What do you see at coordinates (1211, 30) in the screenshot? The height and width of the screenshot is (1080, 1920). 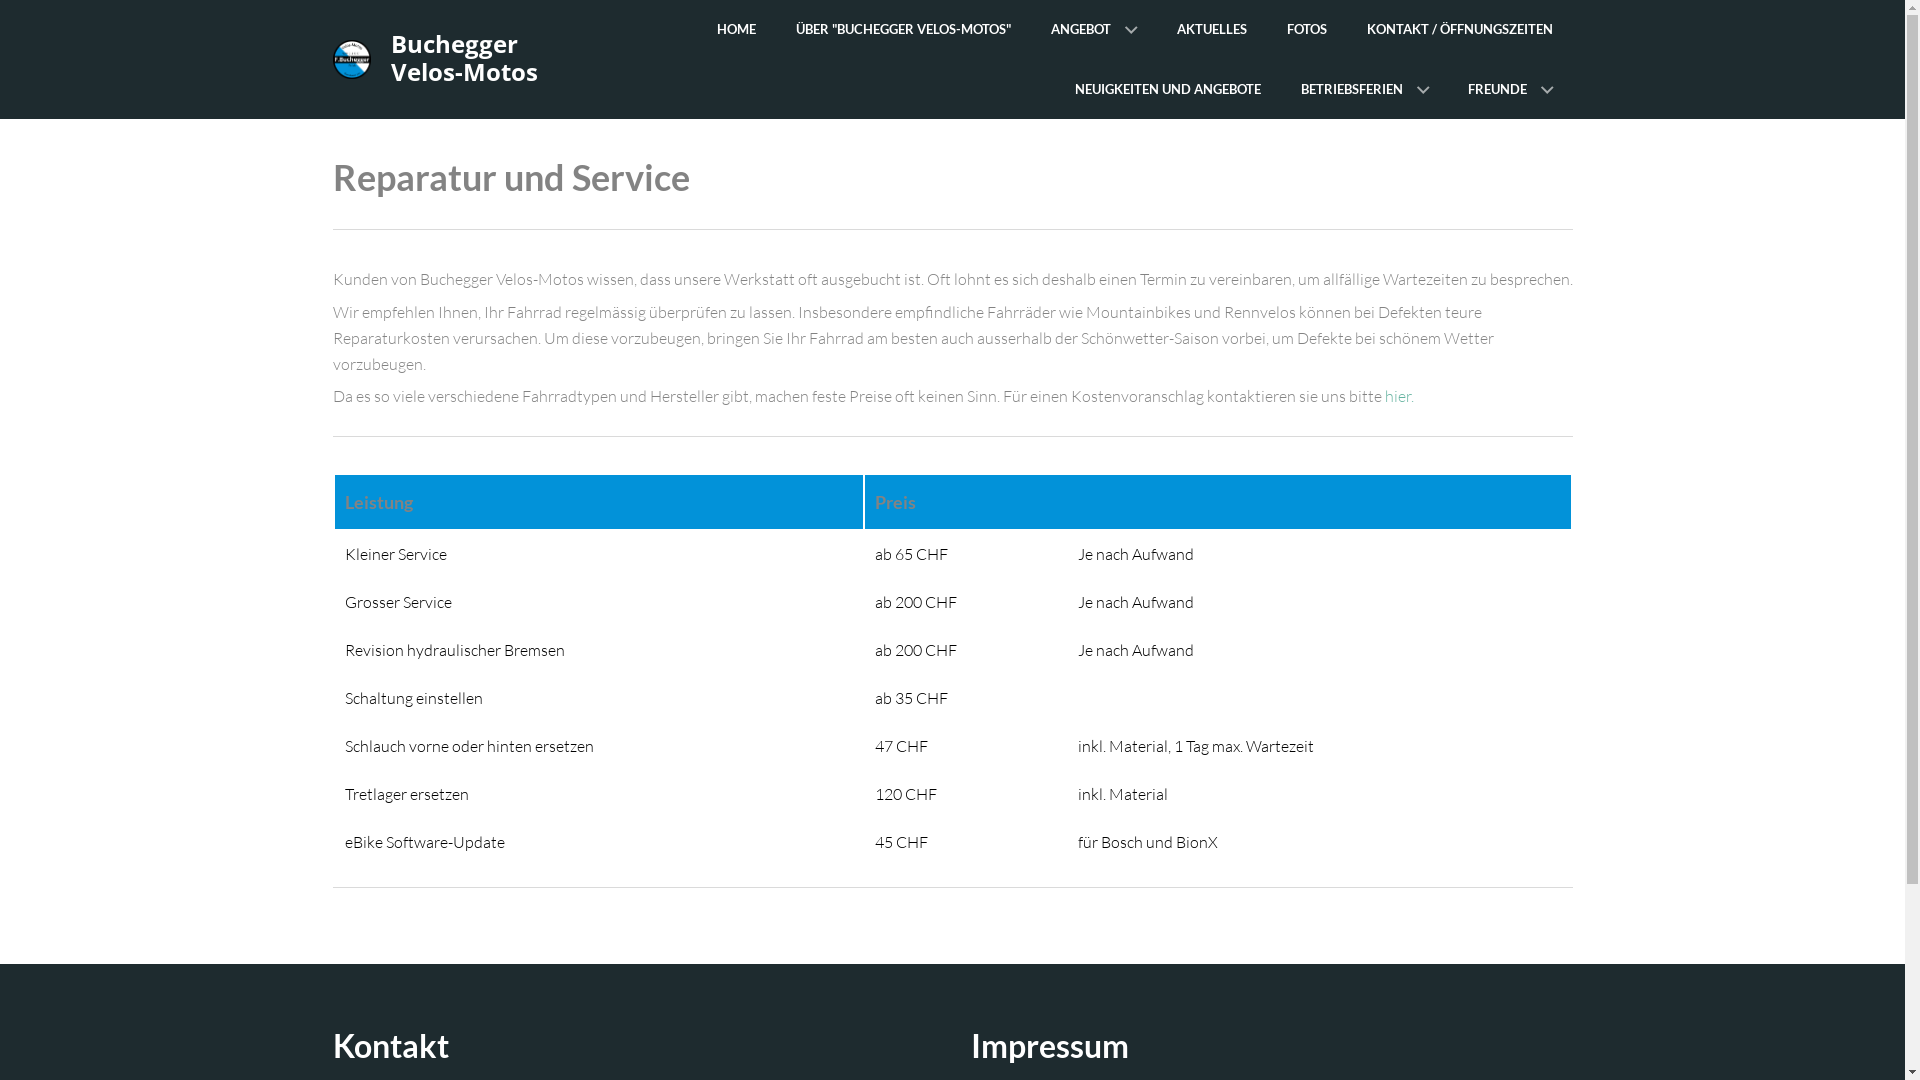 I see `AKTUELLES` at bounding box center [1211, 30].